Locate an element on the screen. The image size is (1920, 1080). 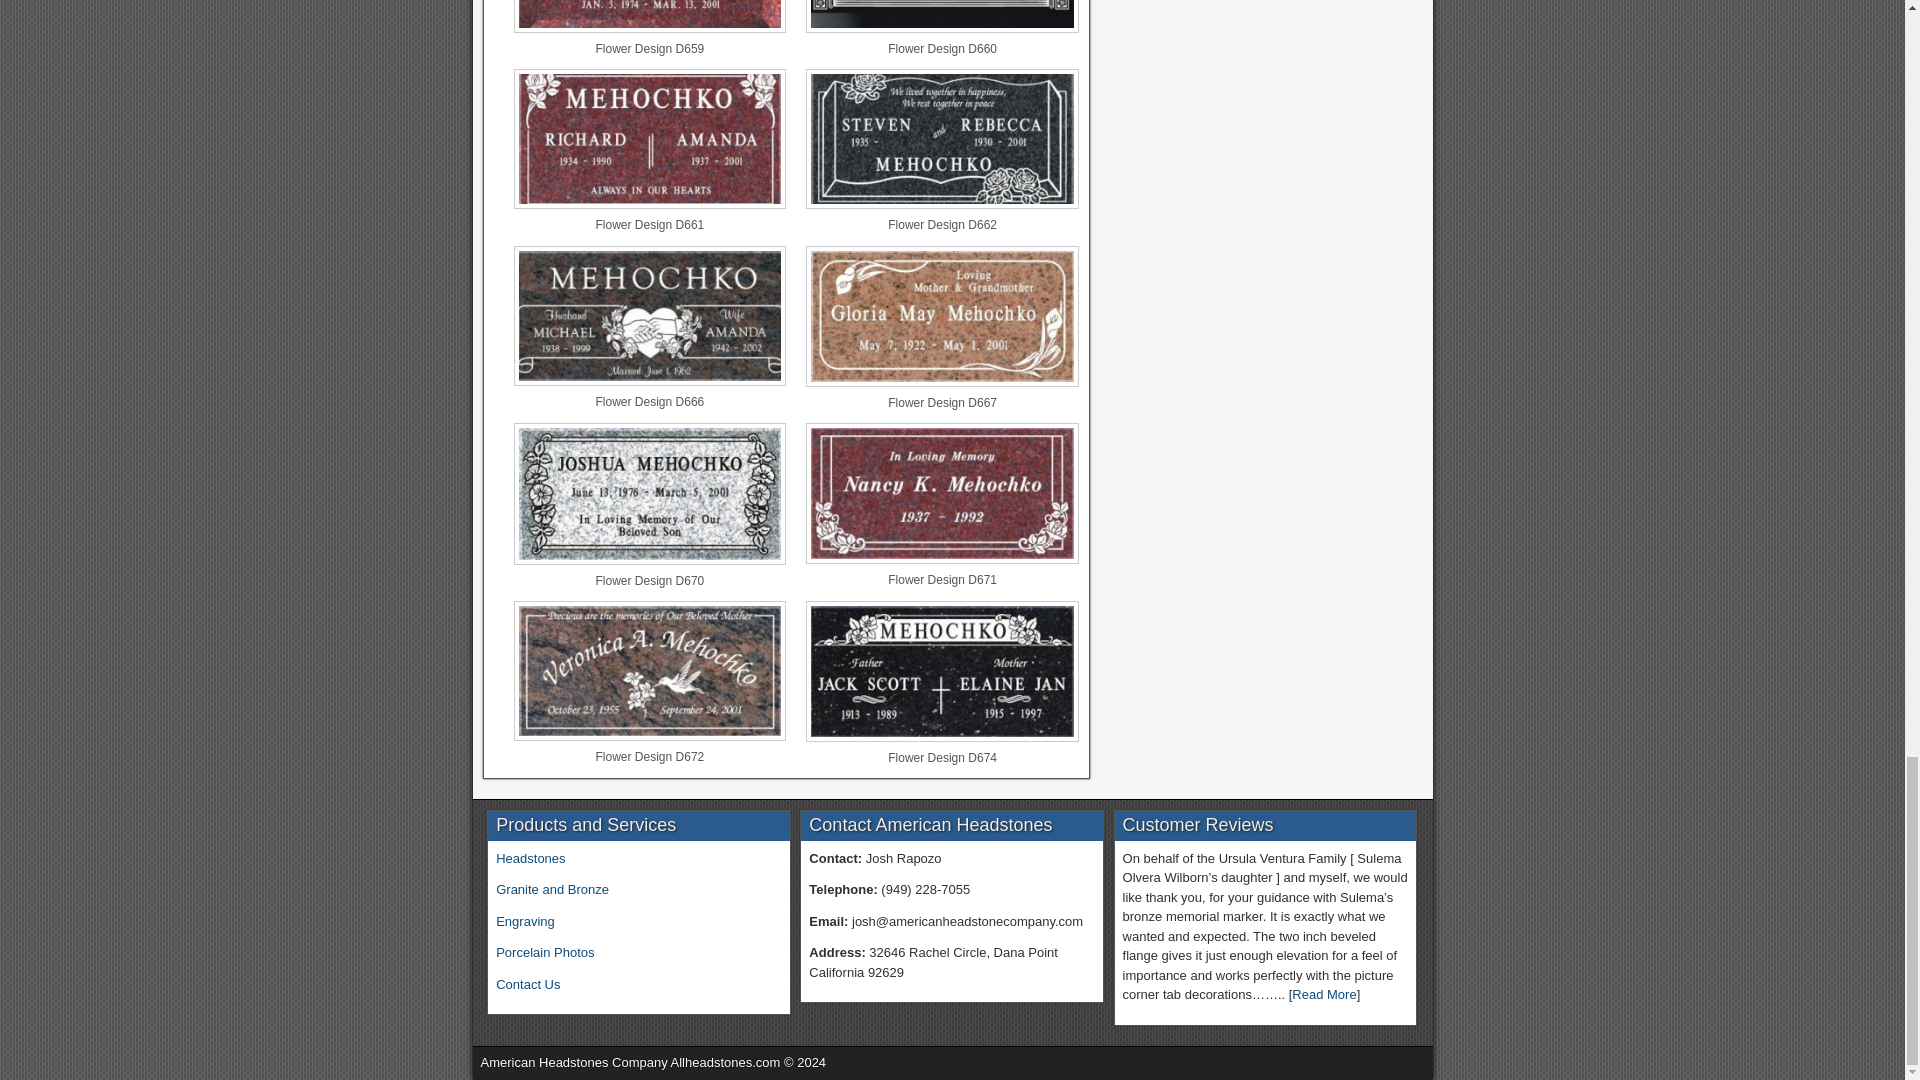
Headstones is located at coordinates (530, 858).